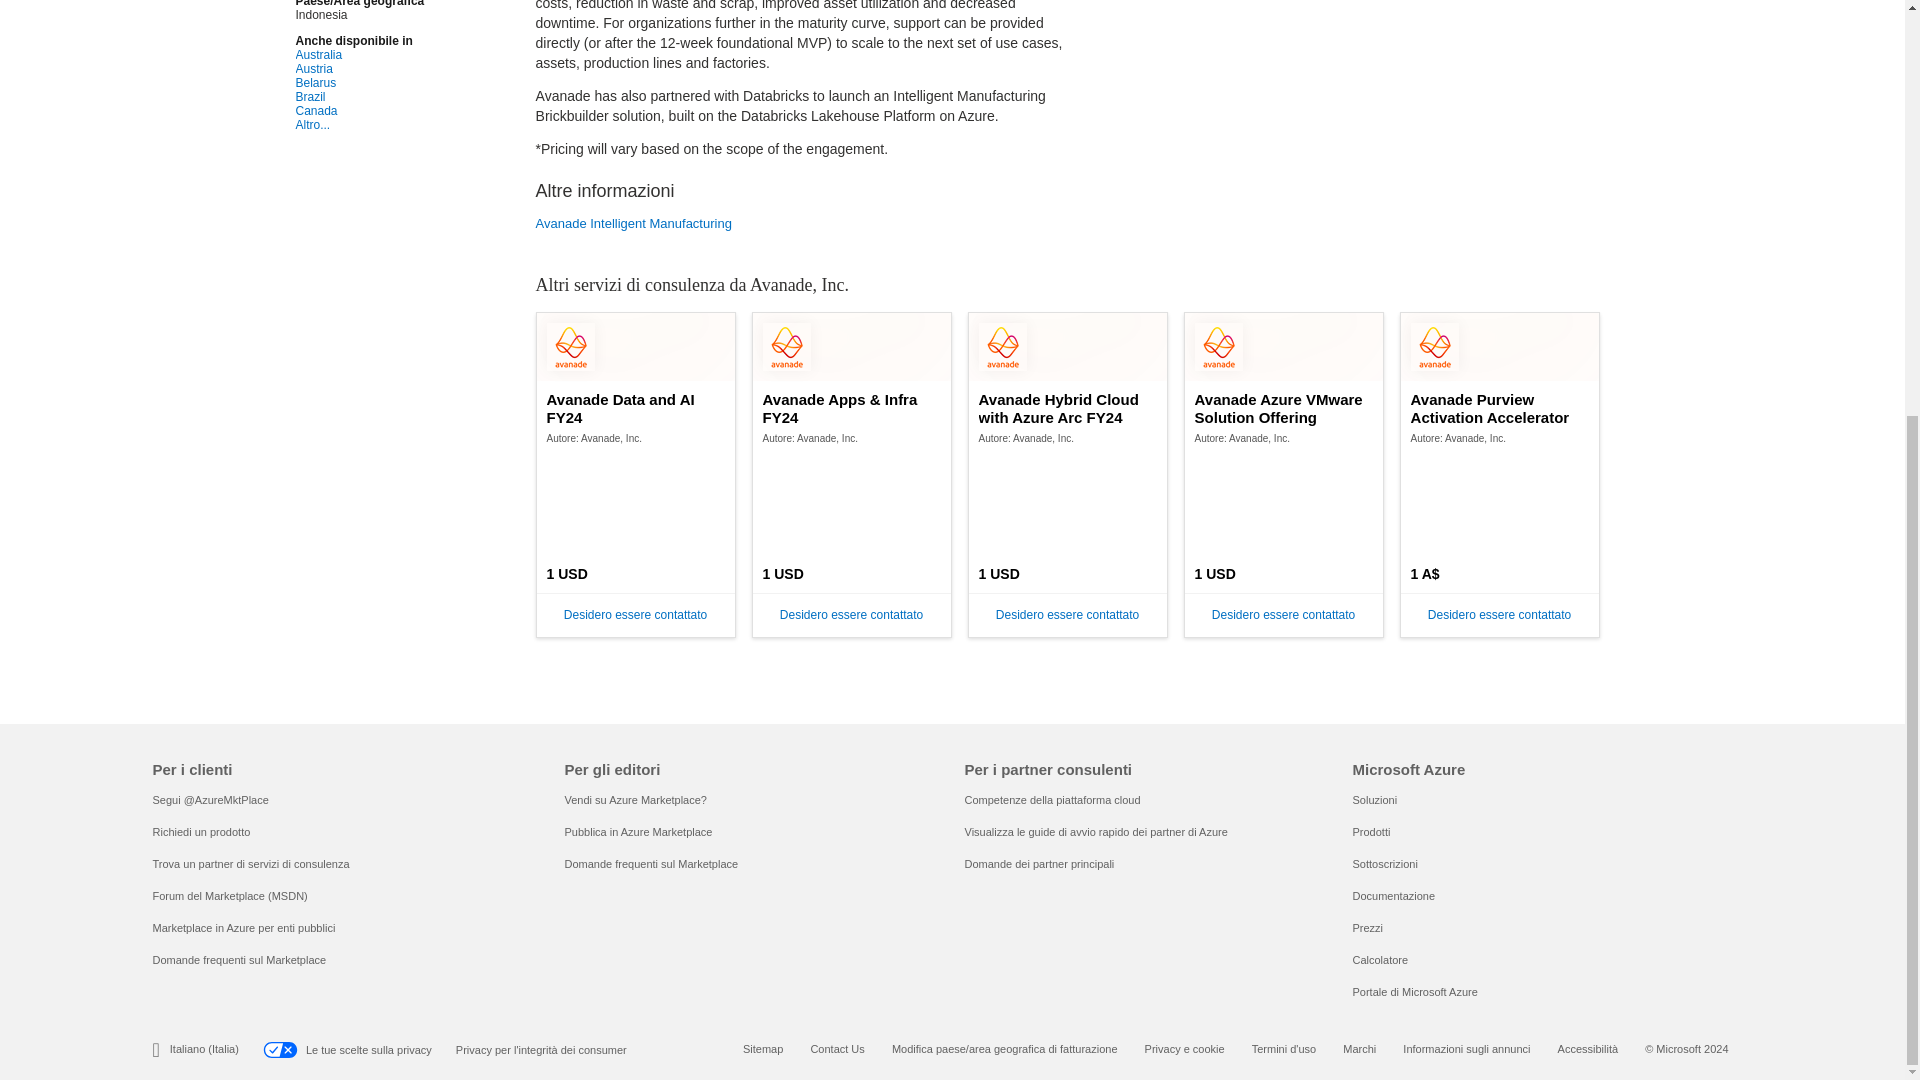 The height and width of the screenshot is (1080, 1920). I want to click on Avanade Azure VMware Solution Offering, so click(1283, 408).